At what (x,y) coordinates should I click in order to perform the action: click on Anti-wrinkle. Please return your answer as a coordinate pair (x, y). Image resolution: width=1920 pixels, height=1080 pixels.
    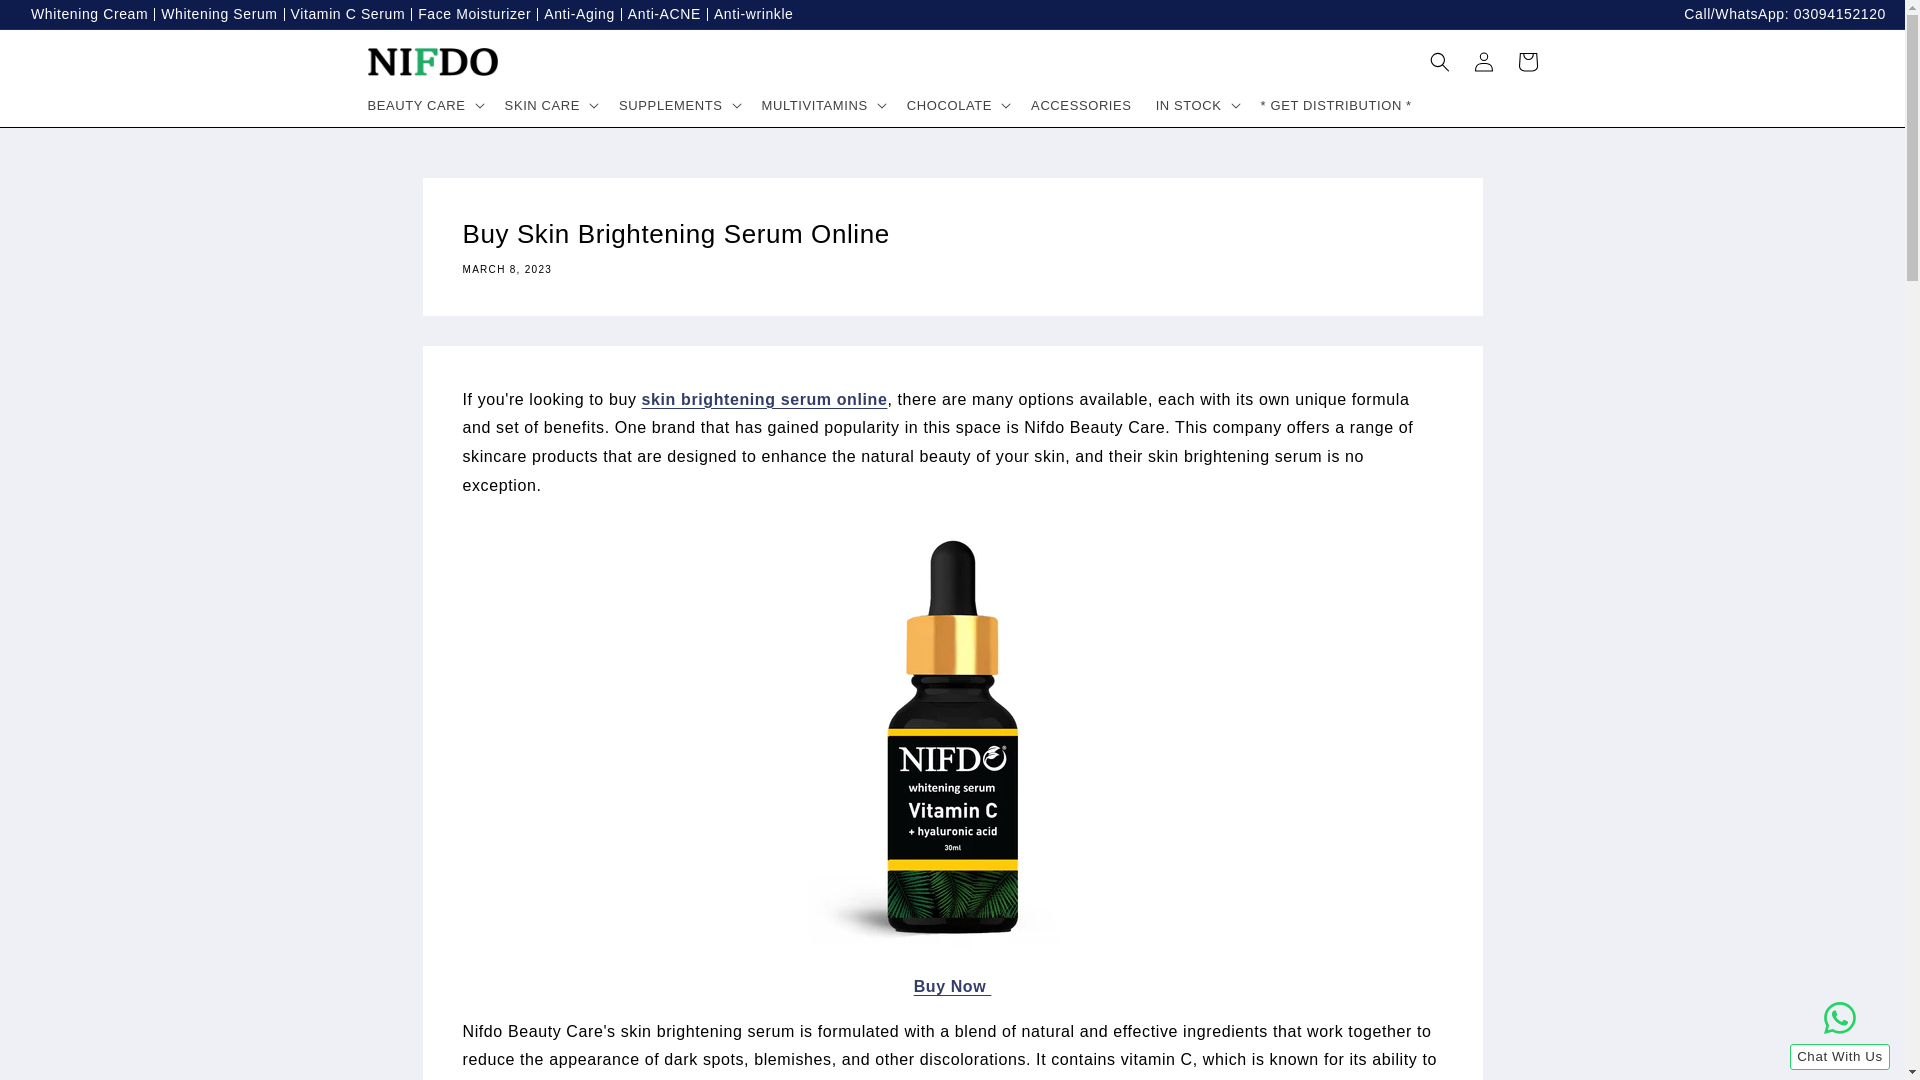
    Looking at the image, I should click on (750, 14).